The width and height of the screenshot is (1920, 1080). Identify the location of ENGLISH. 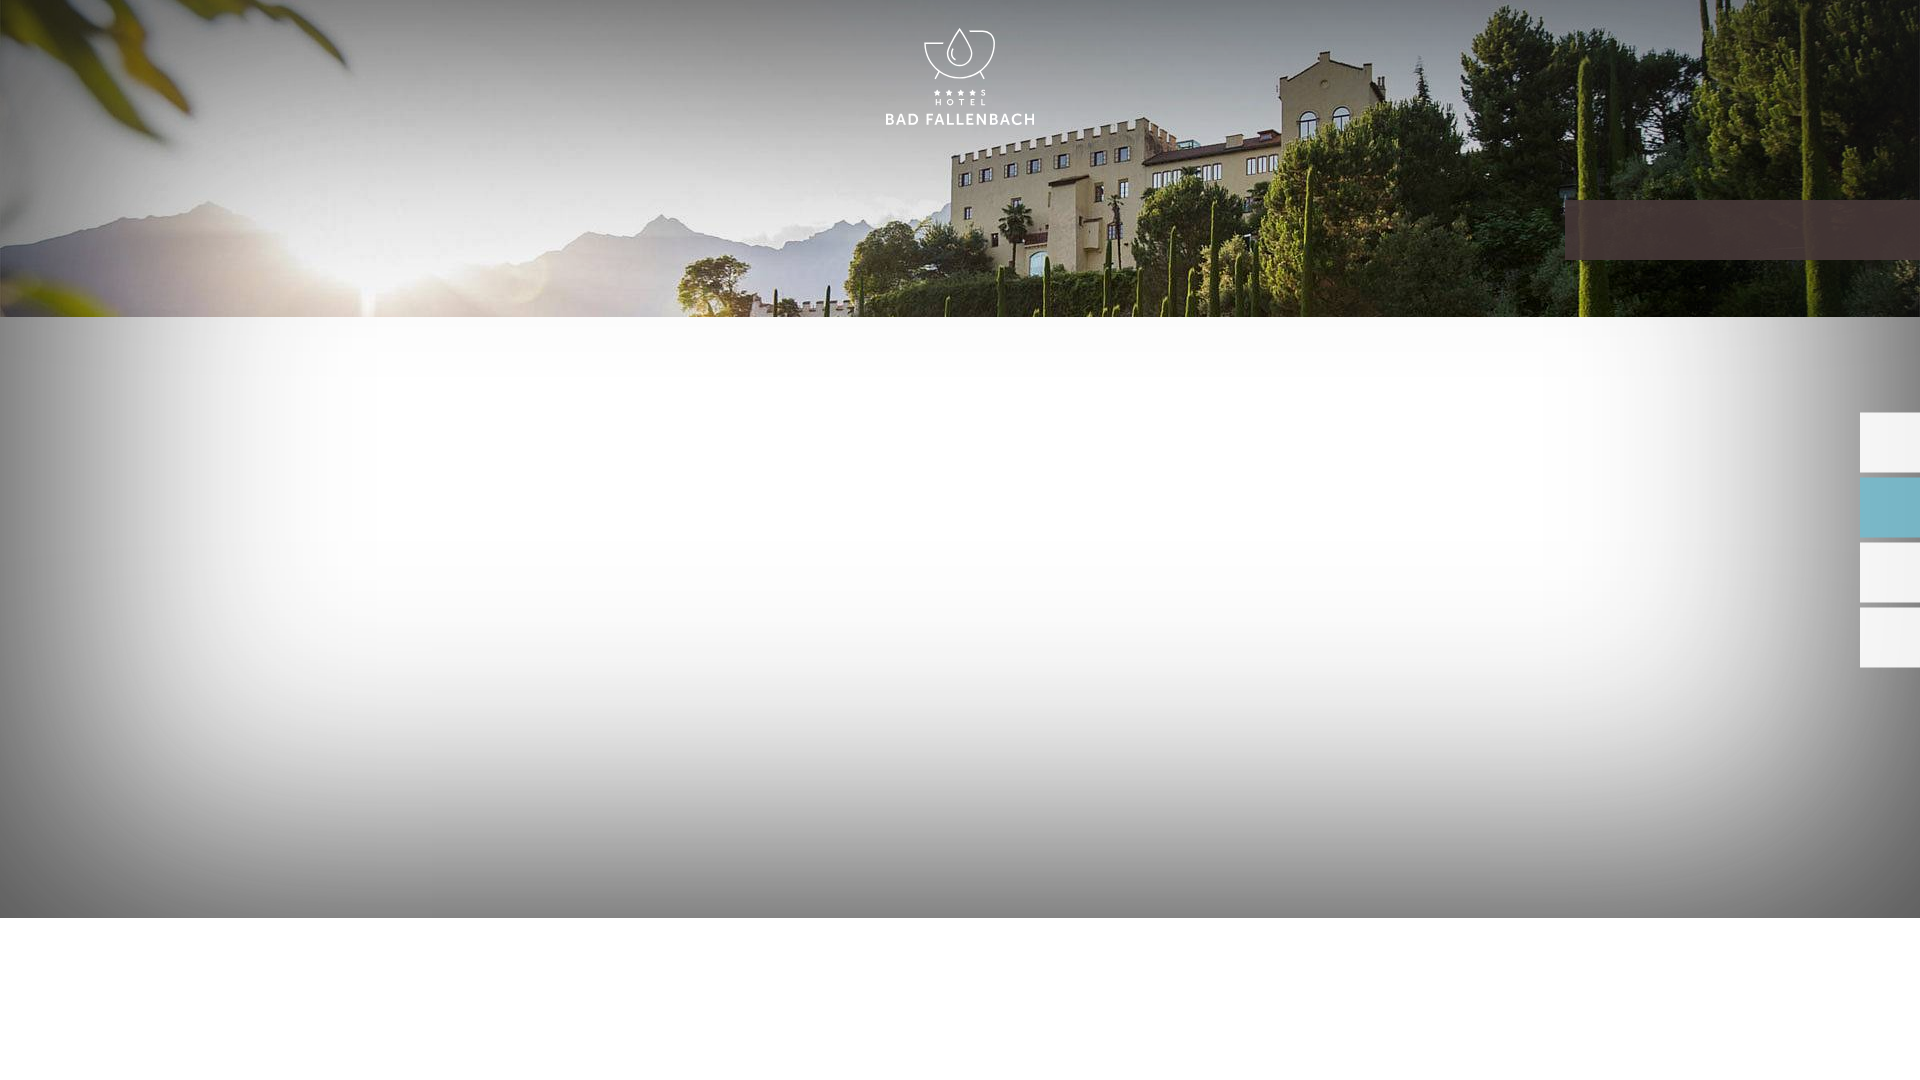
(1704, 38).